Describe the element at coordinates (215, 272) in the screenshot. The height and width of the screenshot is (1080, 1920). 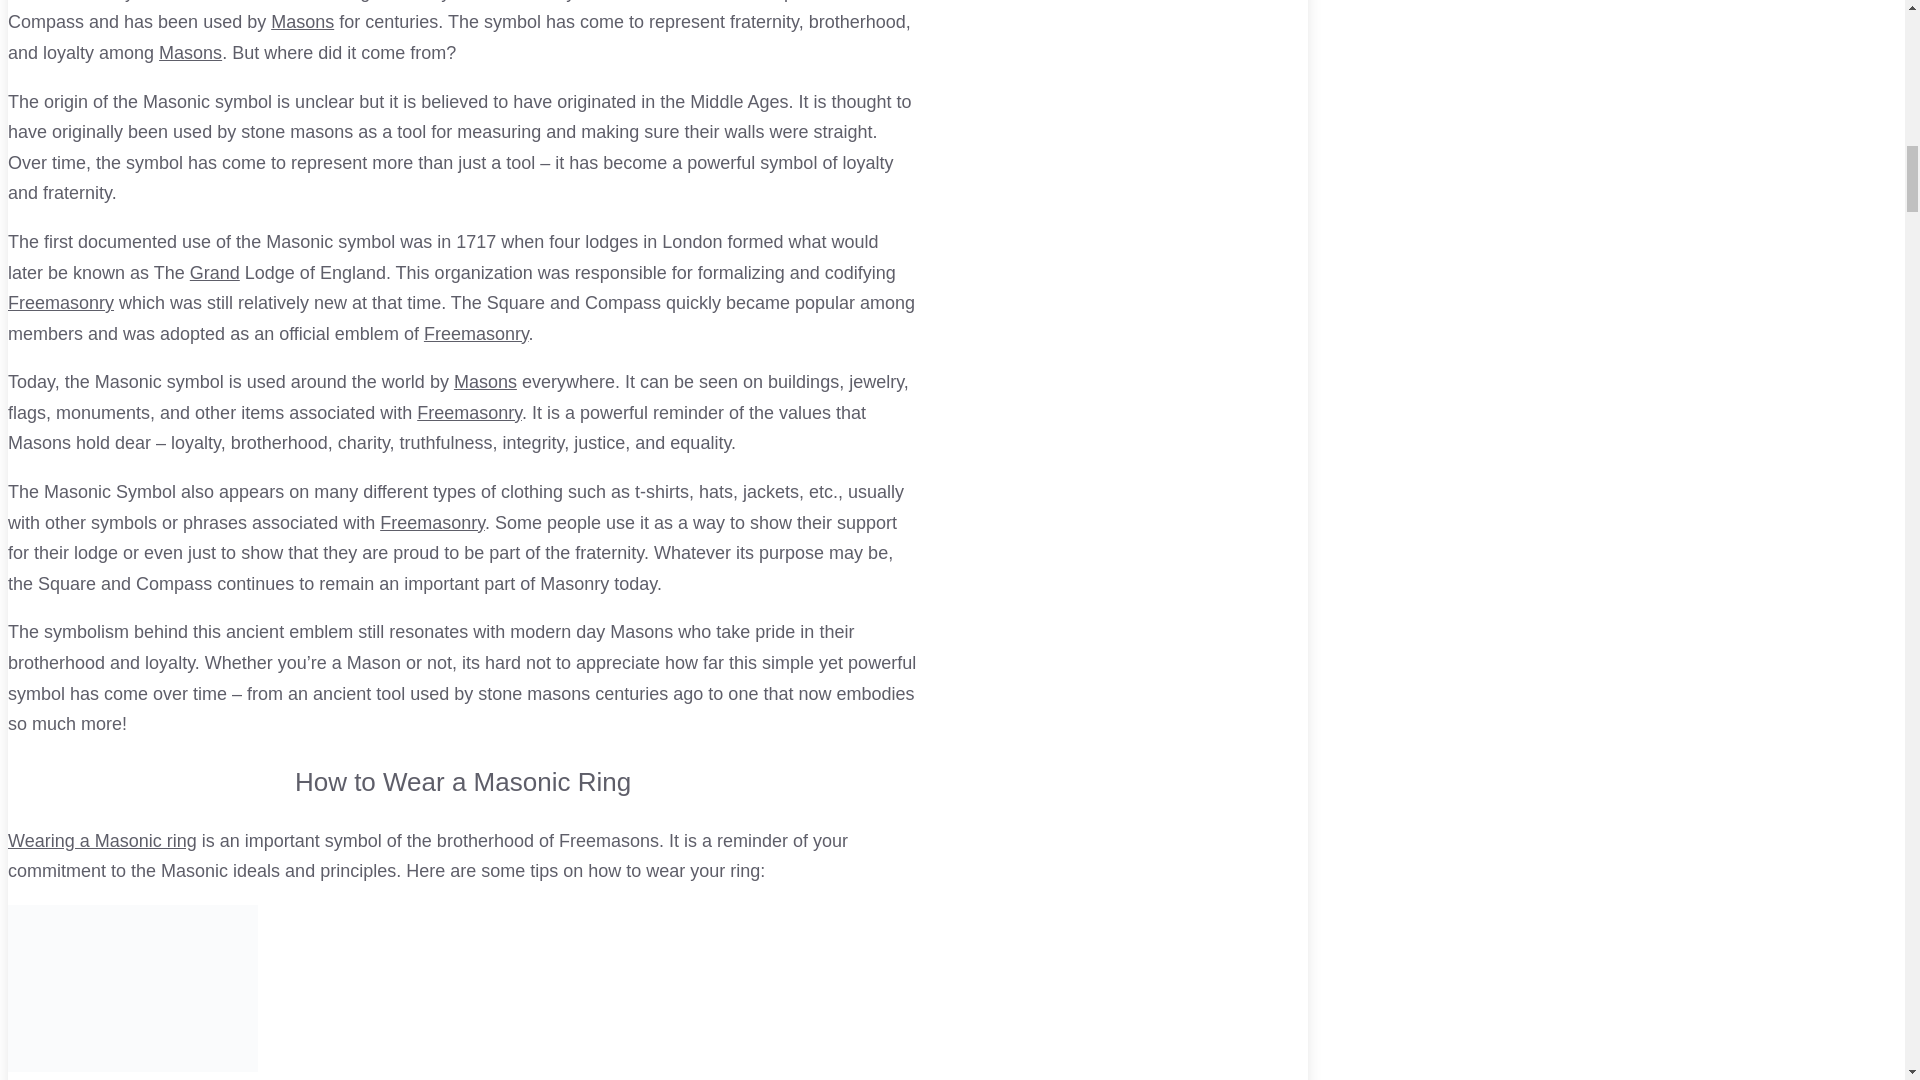
I see `Provincial Grand Lodge Of Worcestershire` at that location.